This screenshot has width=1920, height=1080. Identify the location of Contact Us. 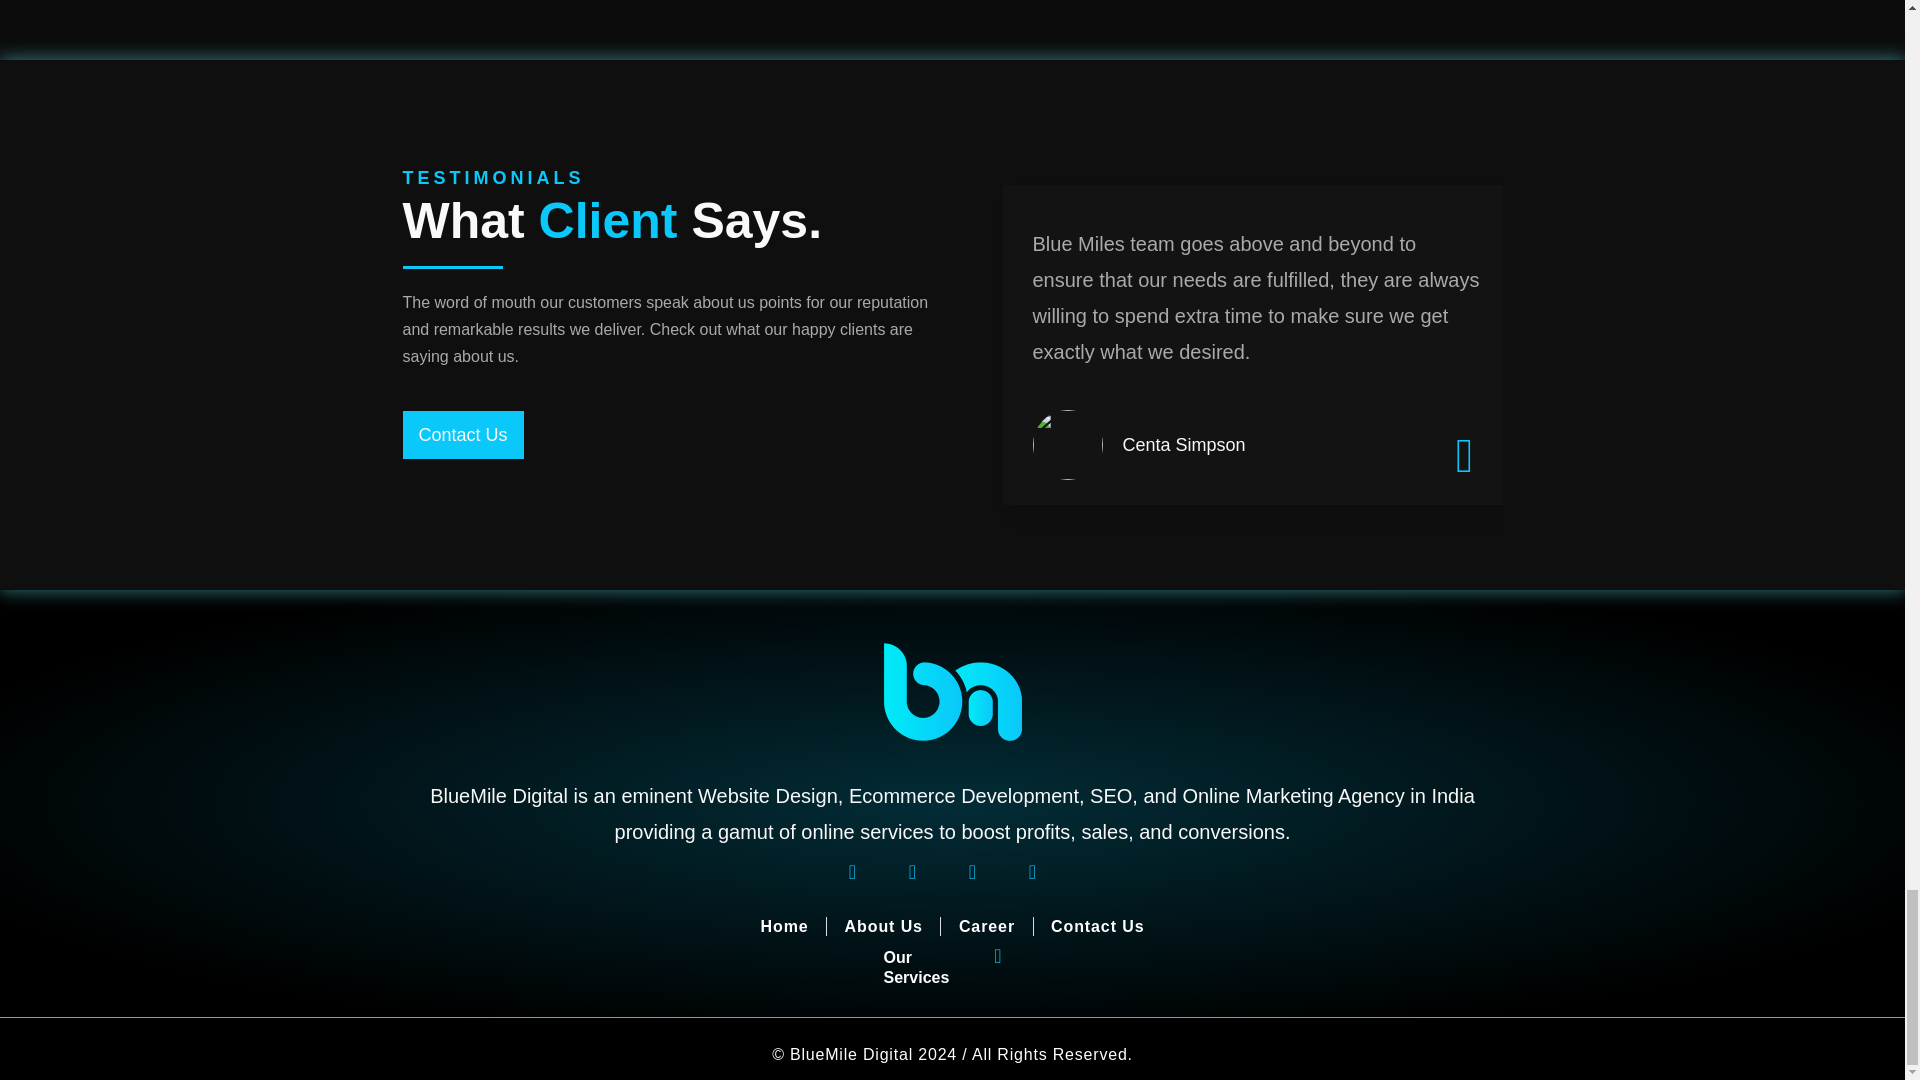
(462, 435).